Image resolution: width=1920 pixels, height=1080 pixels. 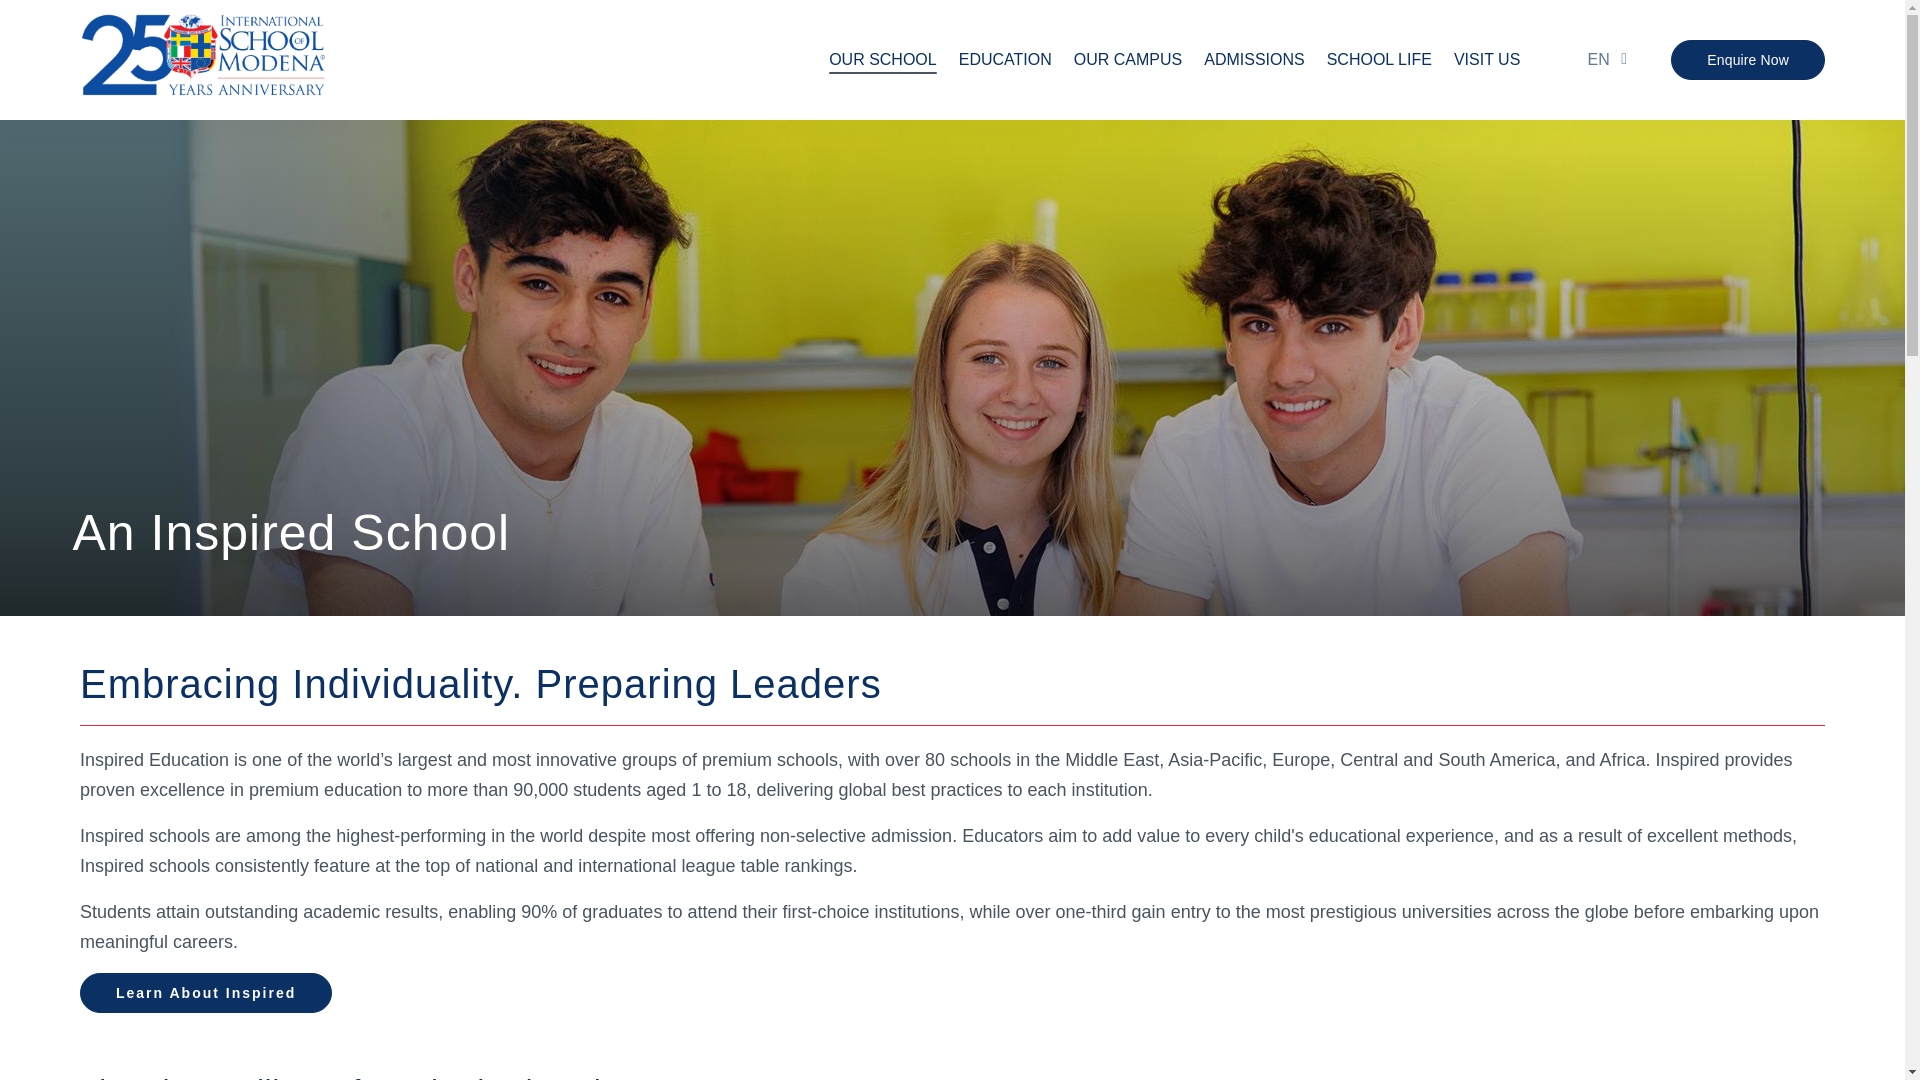 What do you see at coordinates (1253, 60) in the screenshot?
I see `ADMISSIONS` at bounding box center [1253, 60].